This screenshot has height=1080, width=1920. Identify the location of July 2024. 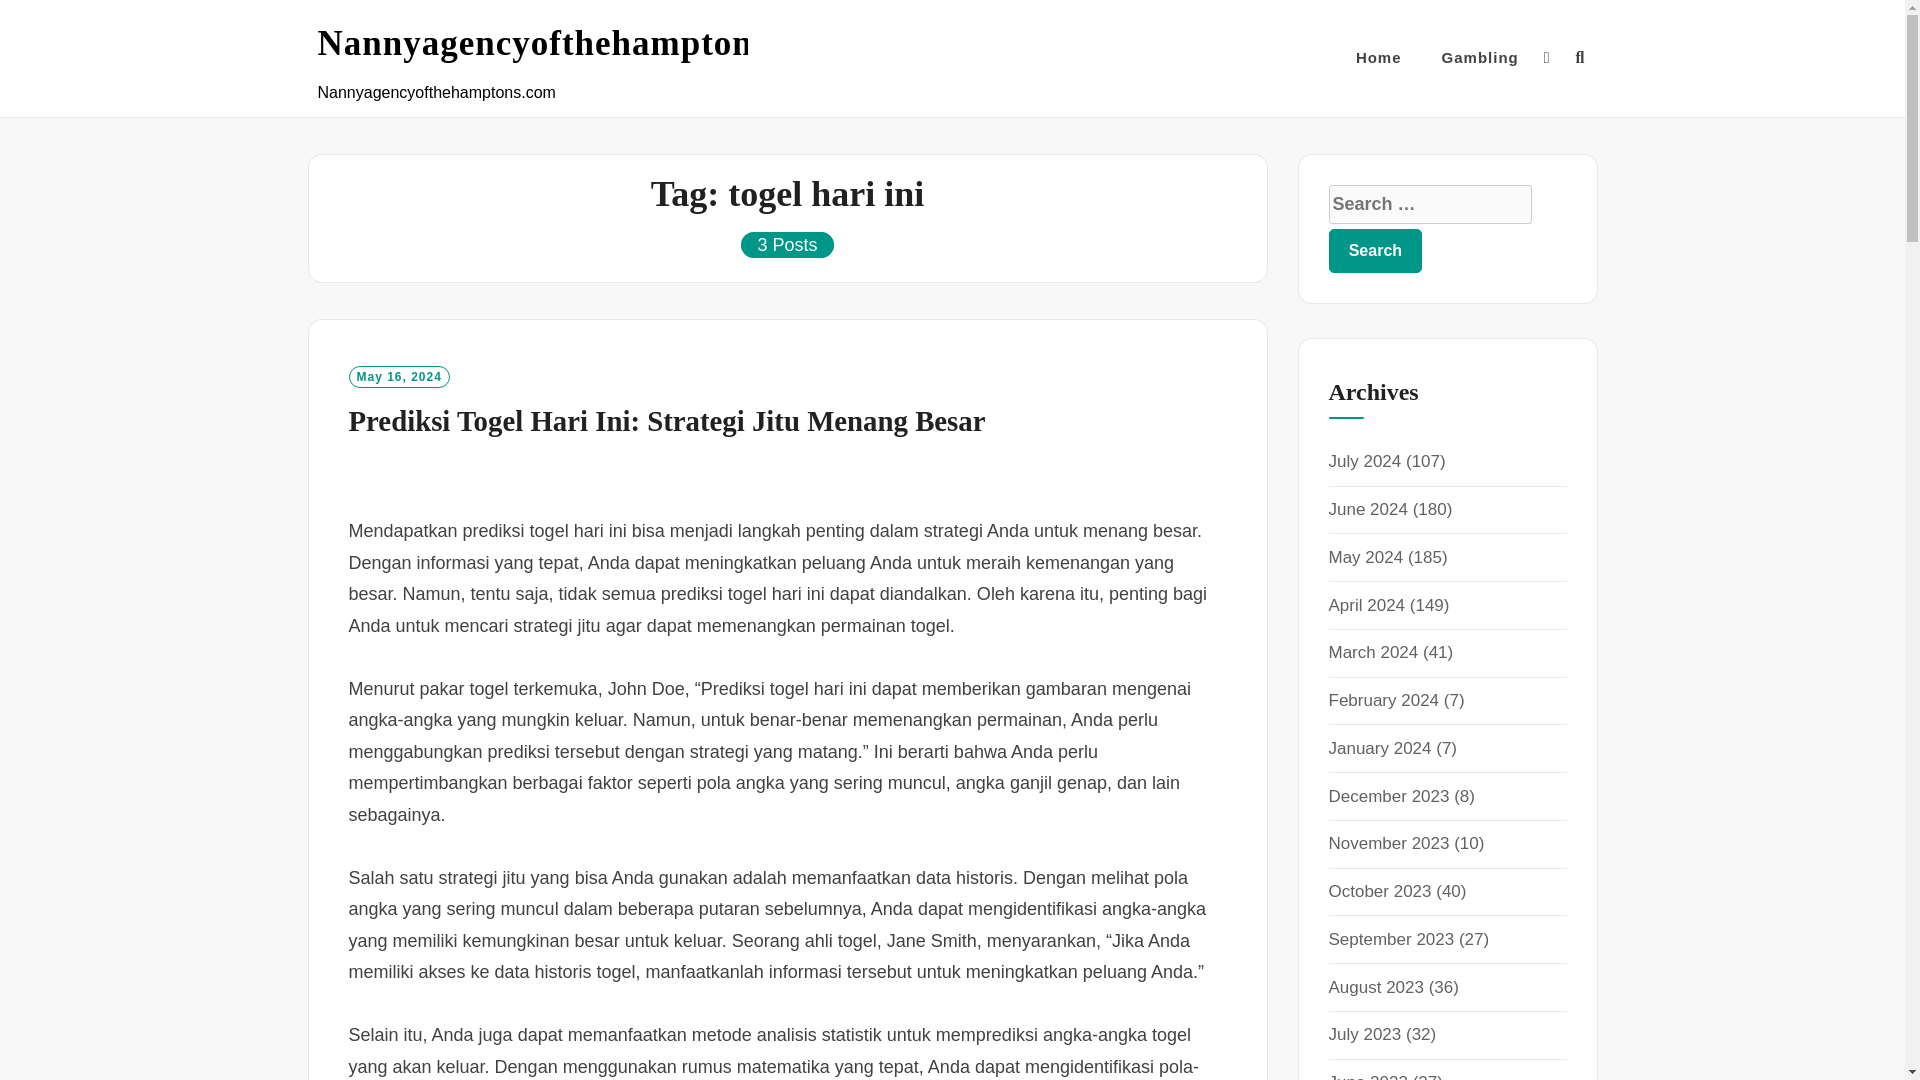
(1364, 461).